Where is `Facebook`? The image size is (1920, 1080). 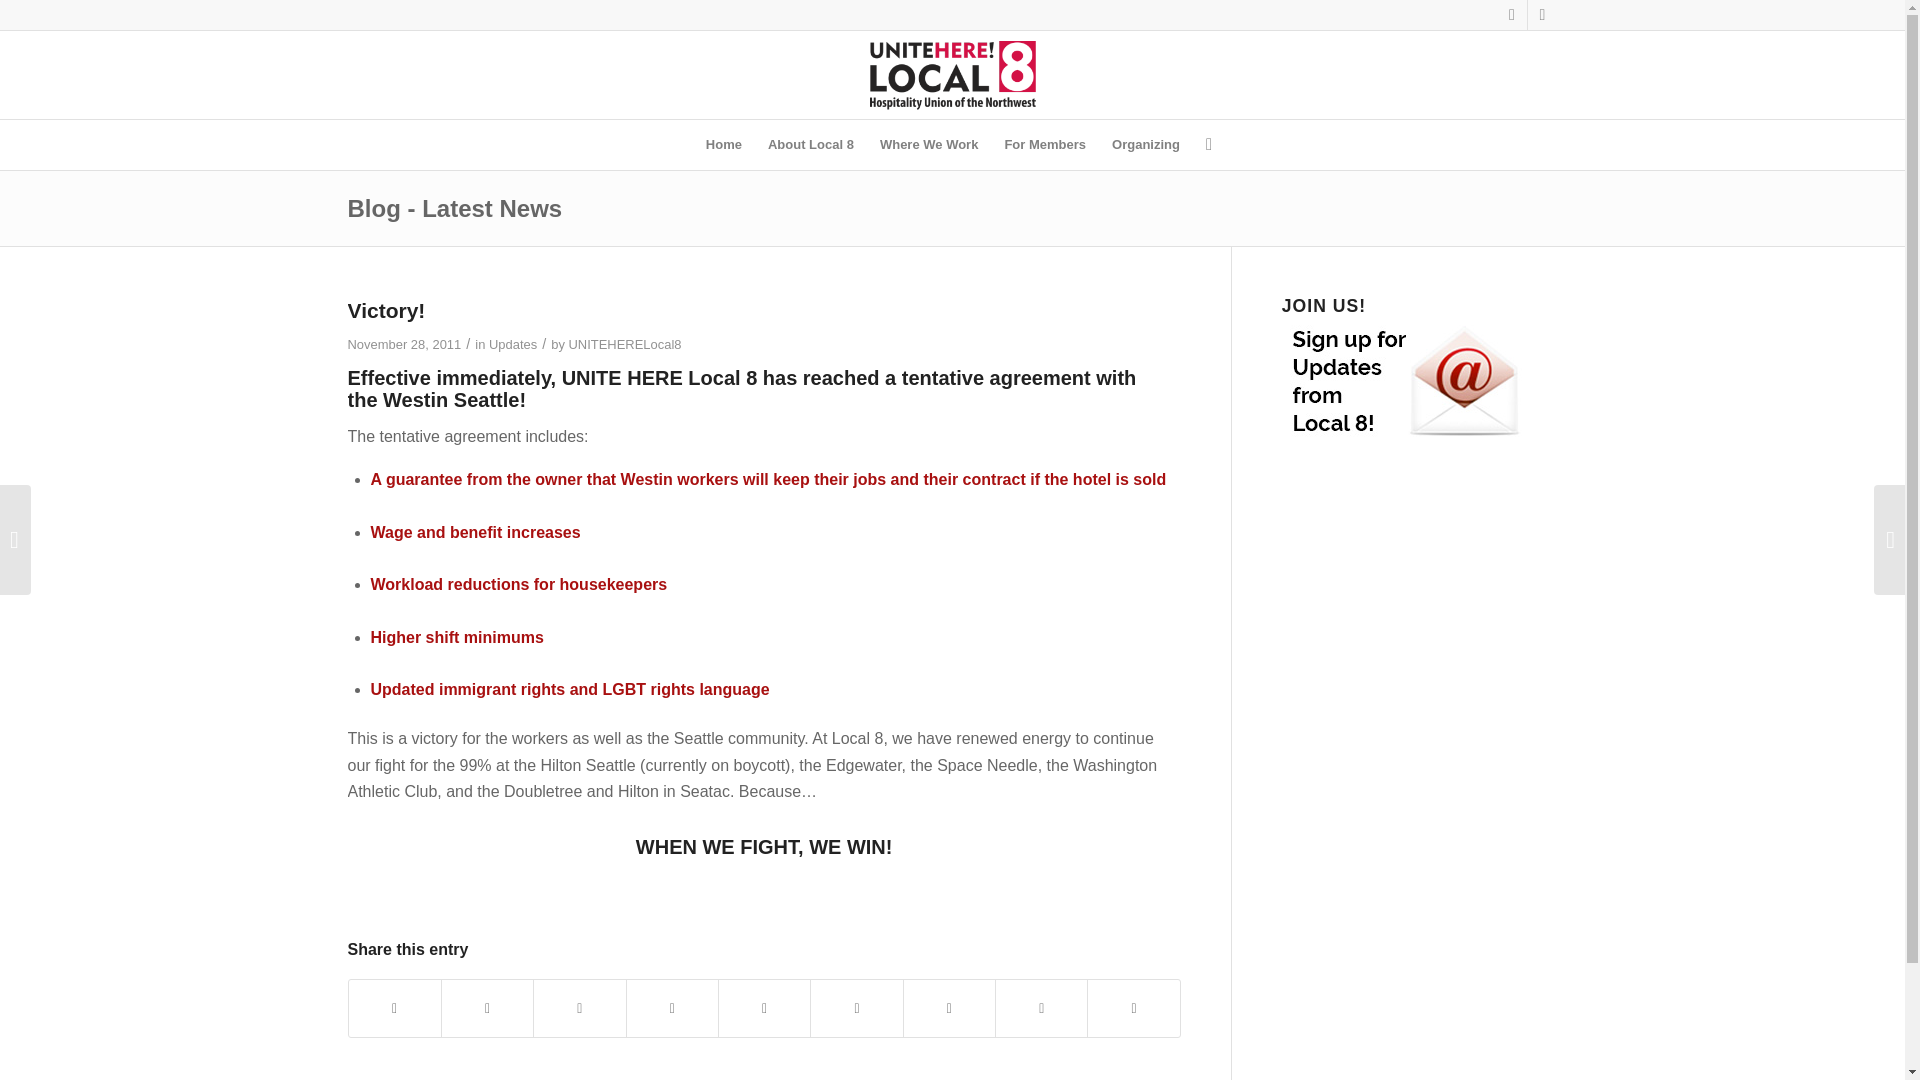 Facebook is located at coordinates (1542, 15).